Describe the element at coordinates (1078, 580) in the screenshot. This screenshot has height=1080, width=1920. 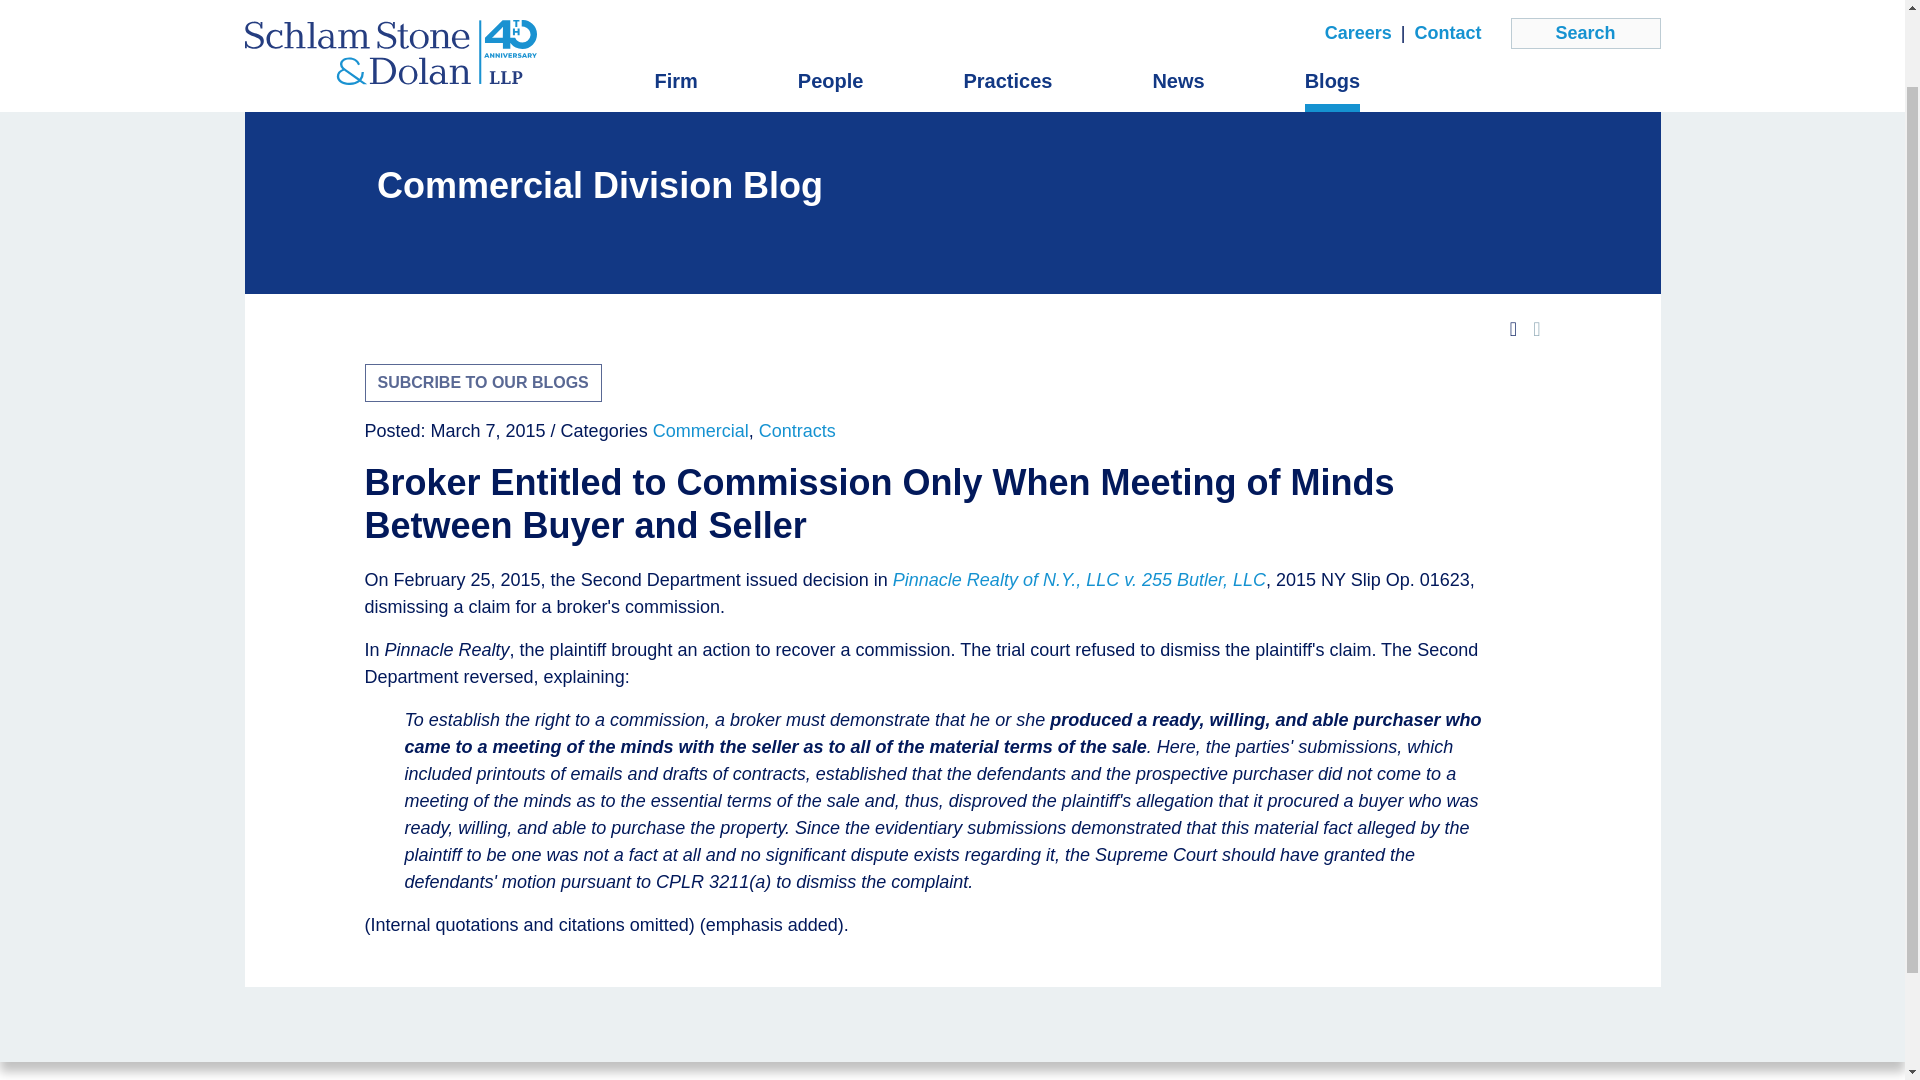
I see `Pinnacle Realty of N.Y., LLC v. 255 Butler, LLC` at that location.